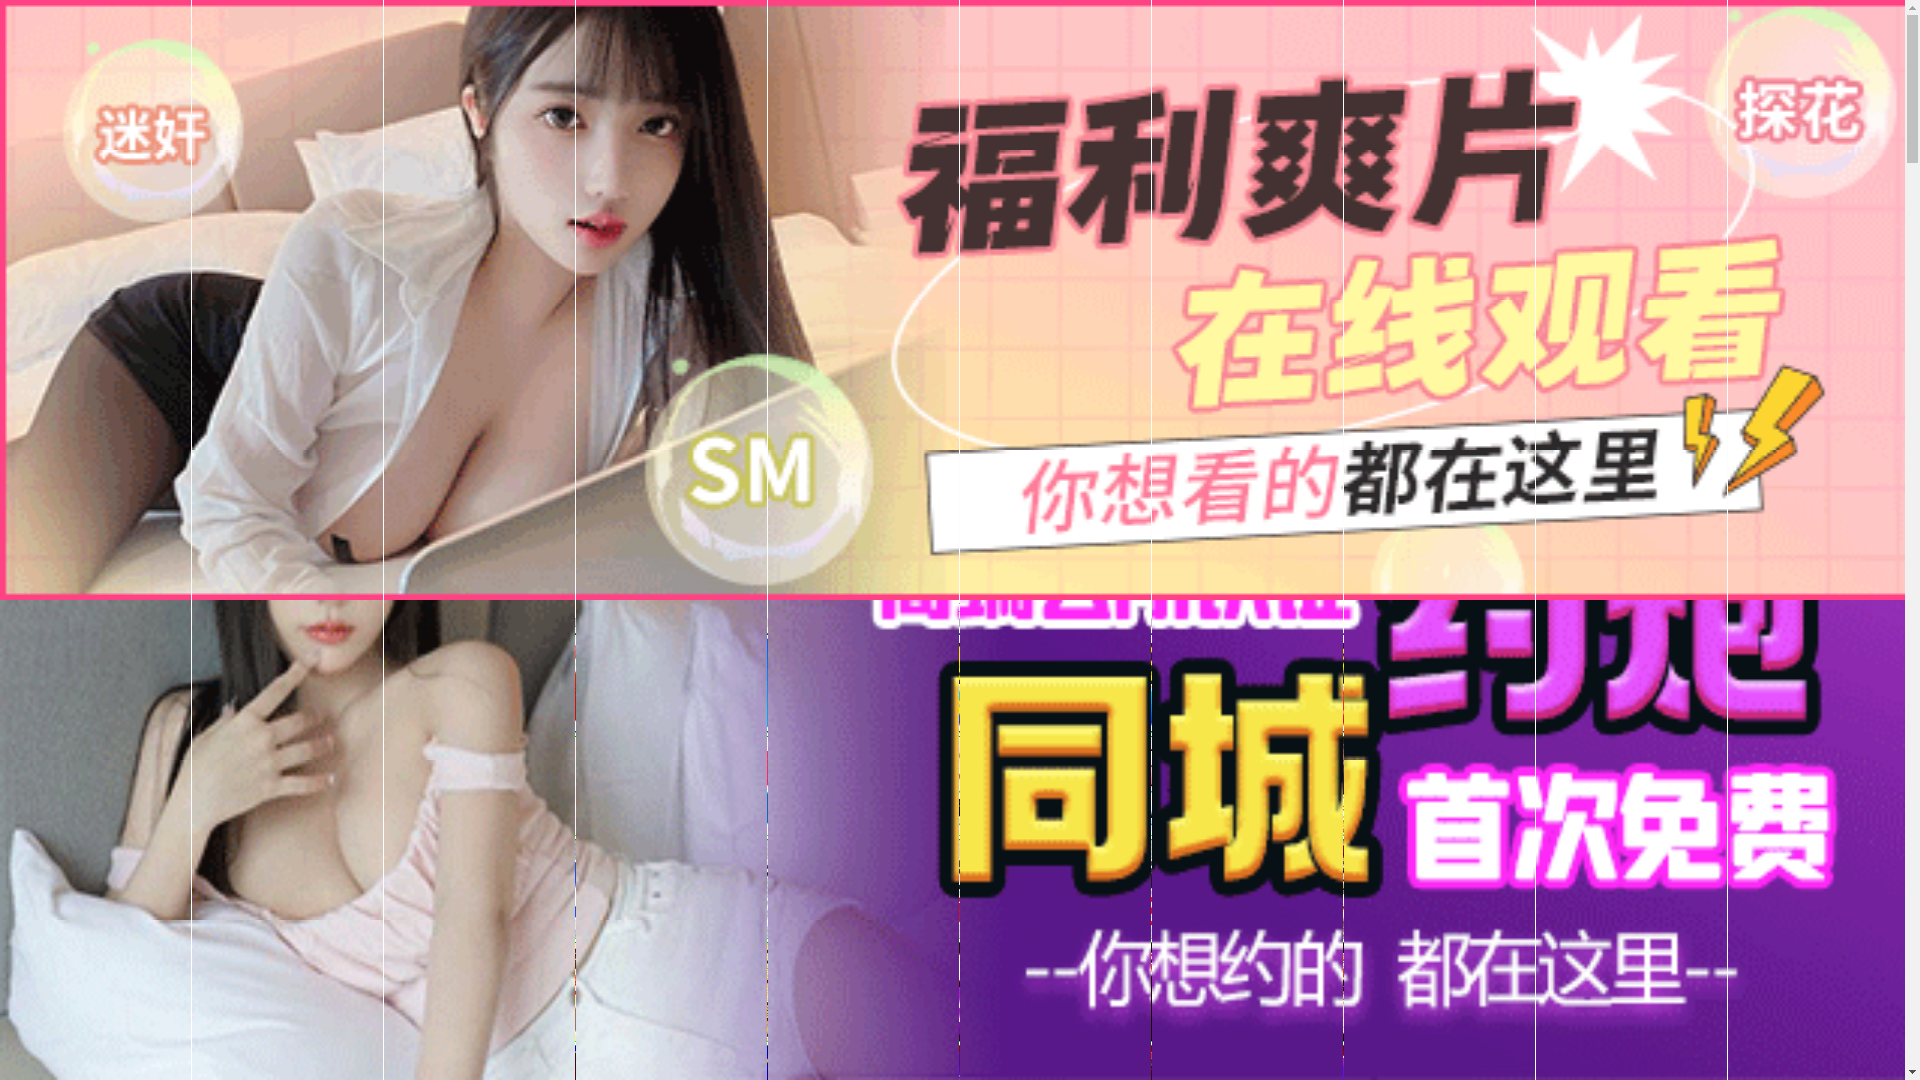 The height and width of the screenshot is (1080, 1920). What do you see at coordinates (987, 622) in the screenshot?
I see `|` at bounding box center [987, 622].